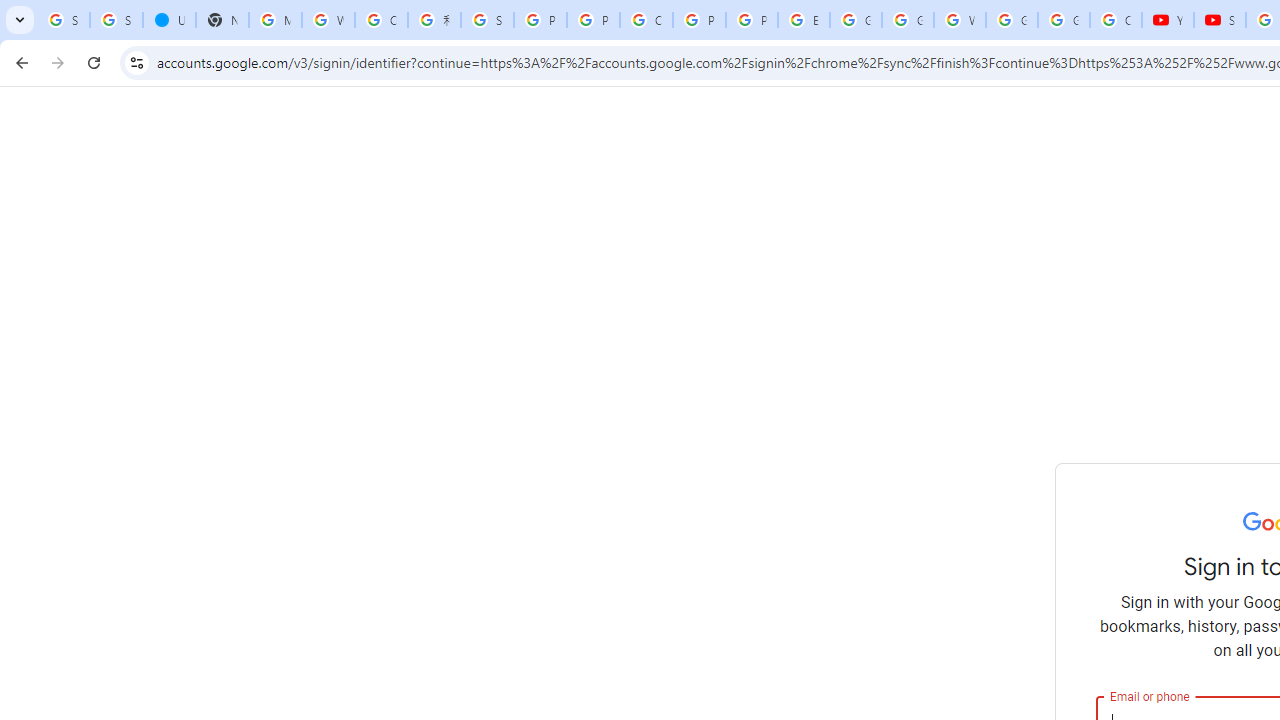  What do you see at coordinates (1220, 20) in the screenshot?
I see `Subscriptions - YouTube` at bounding box center [1220, 20].